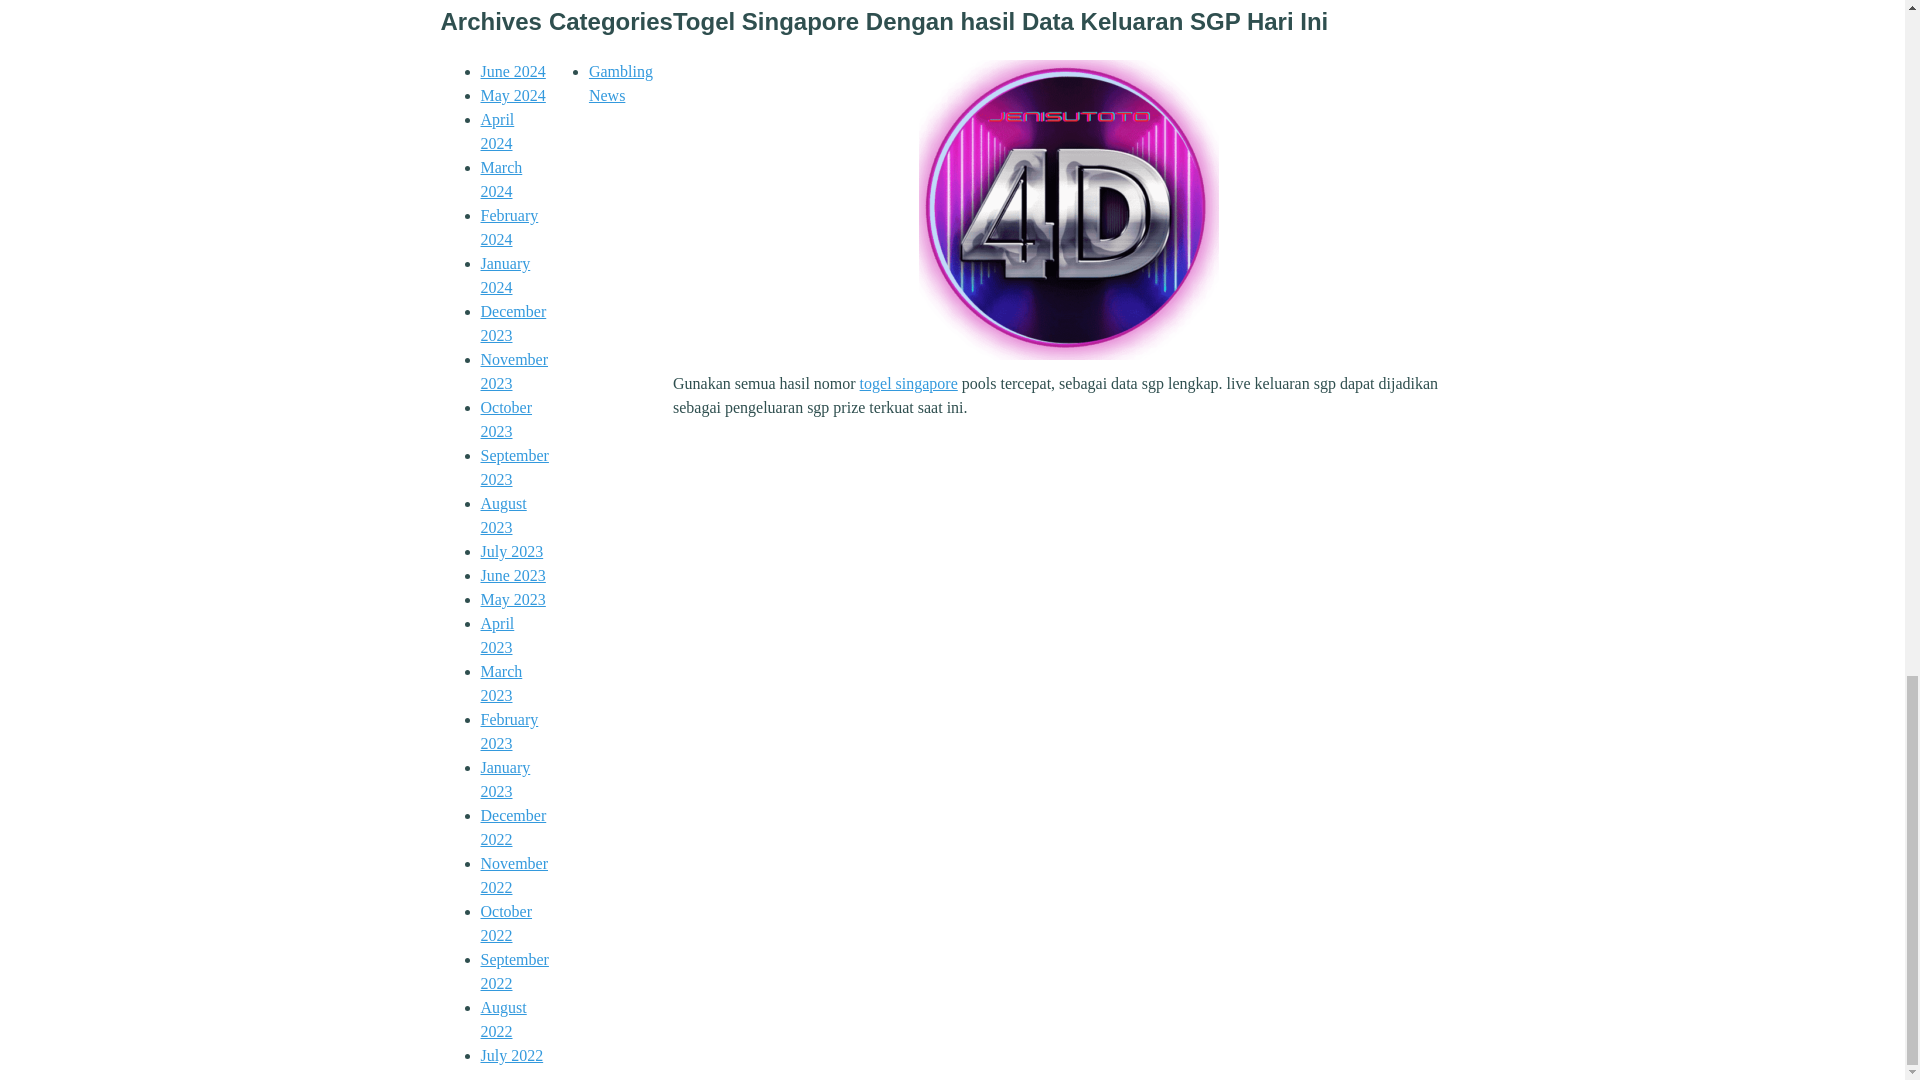  I want to click on March 2024, so click(501, 178).